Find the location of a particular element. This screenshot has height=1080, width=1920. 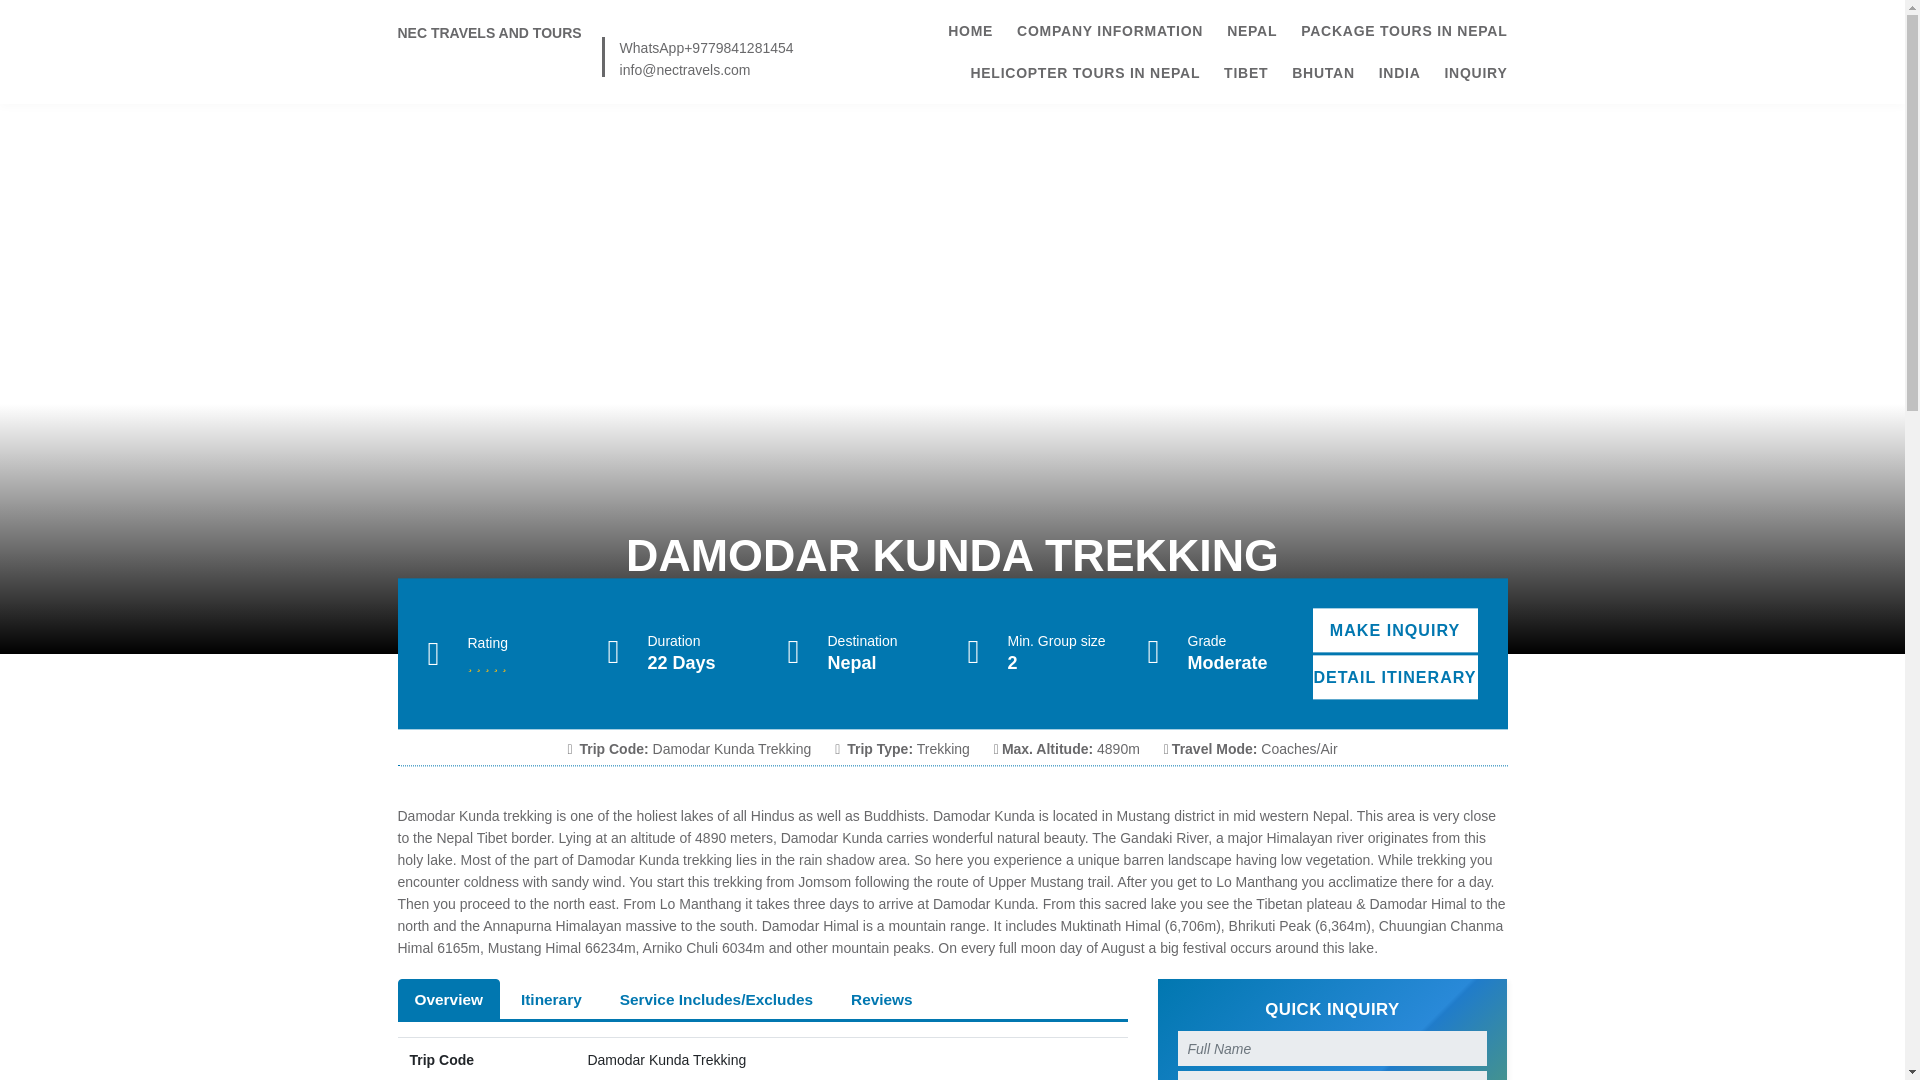

NEC TRAVELS AND TOURS is located at coordinates (489, 32).